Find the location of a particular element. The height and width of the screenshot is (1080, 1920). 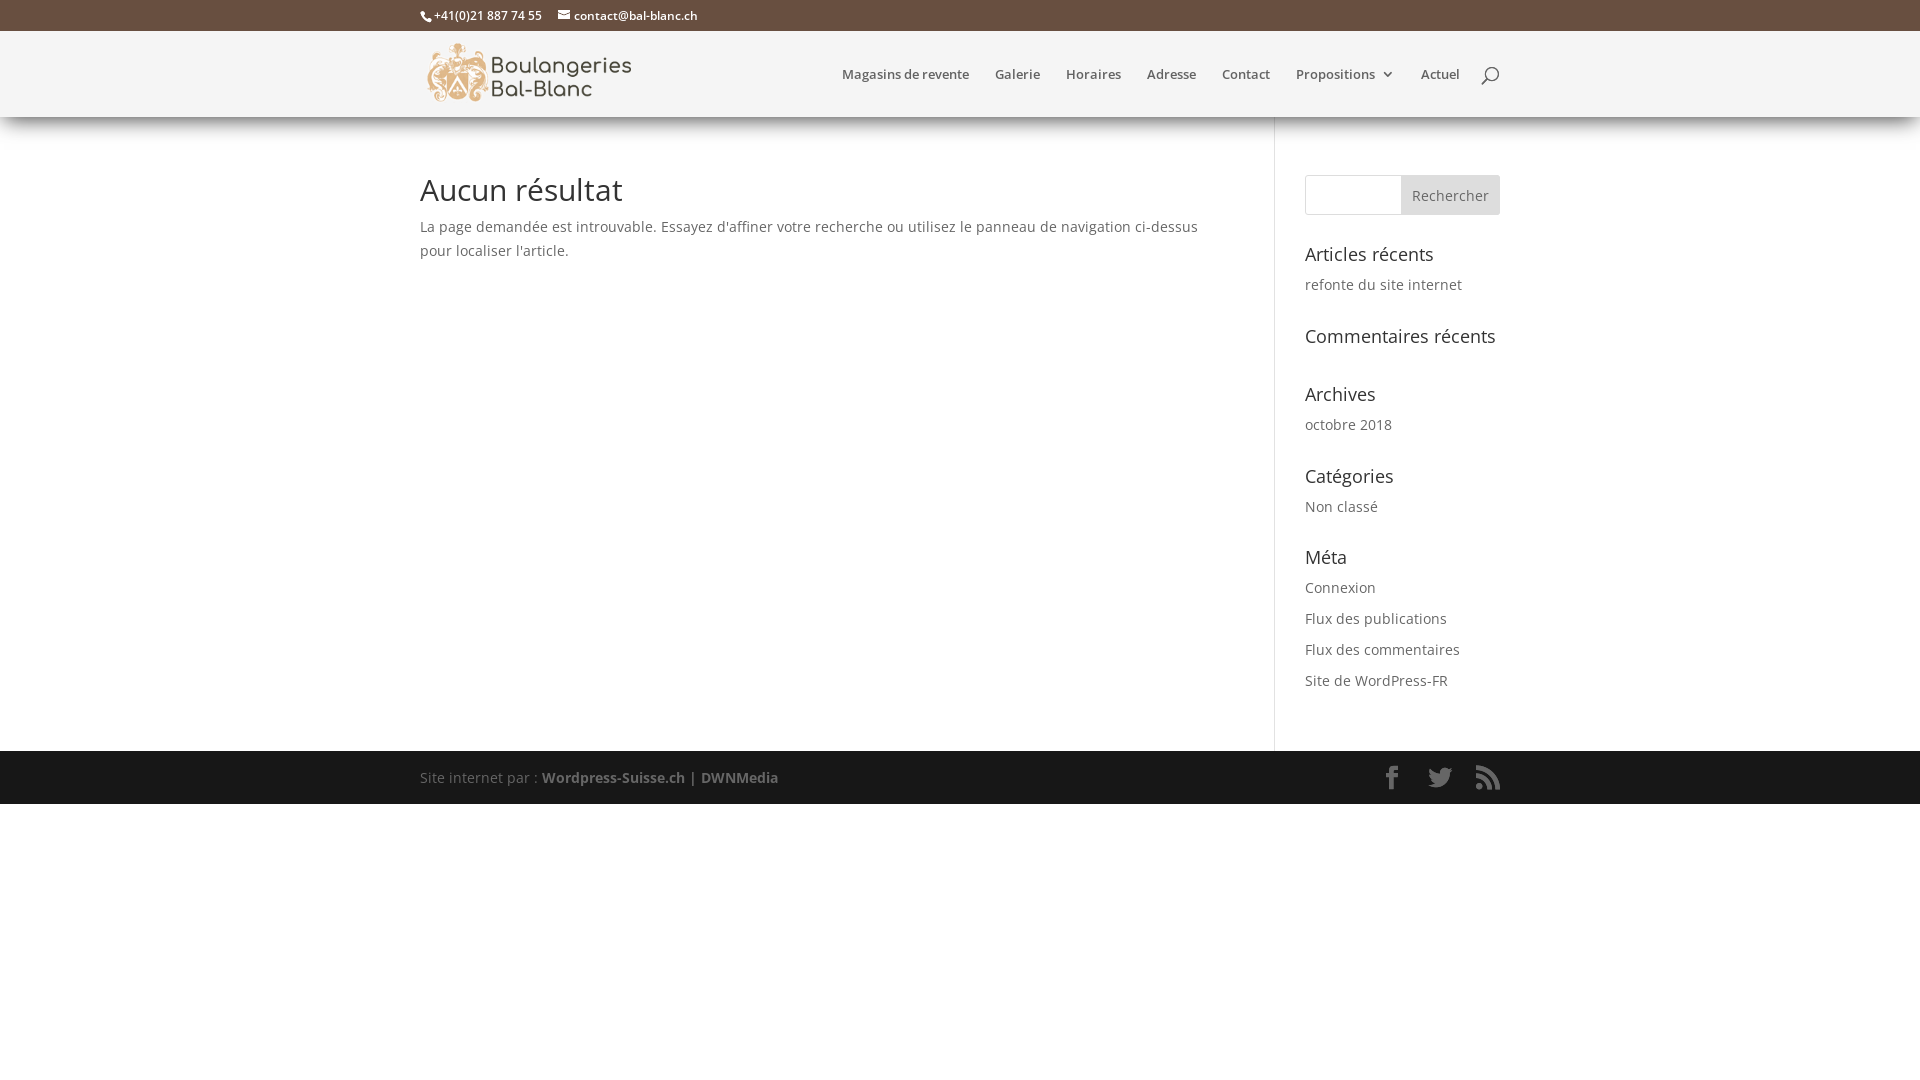

Magasins de revente is located at coordinates (905, 92).